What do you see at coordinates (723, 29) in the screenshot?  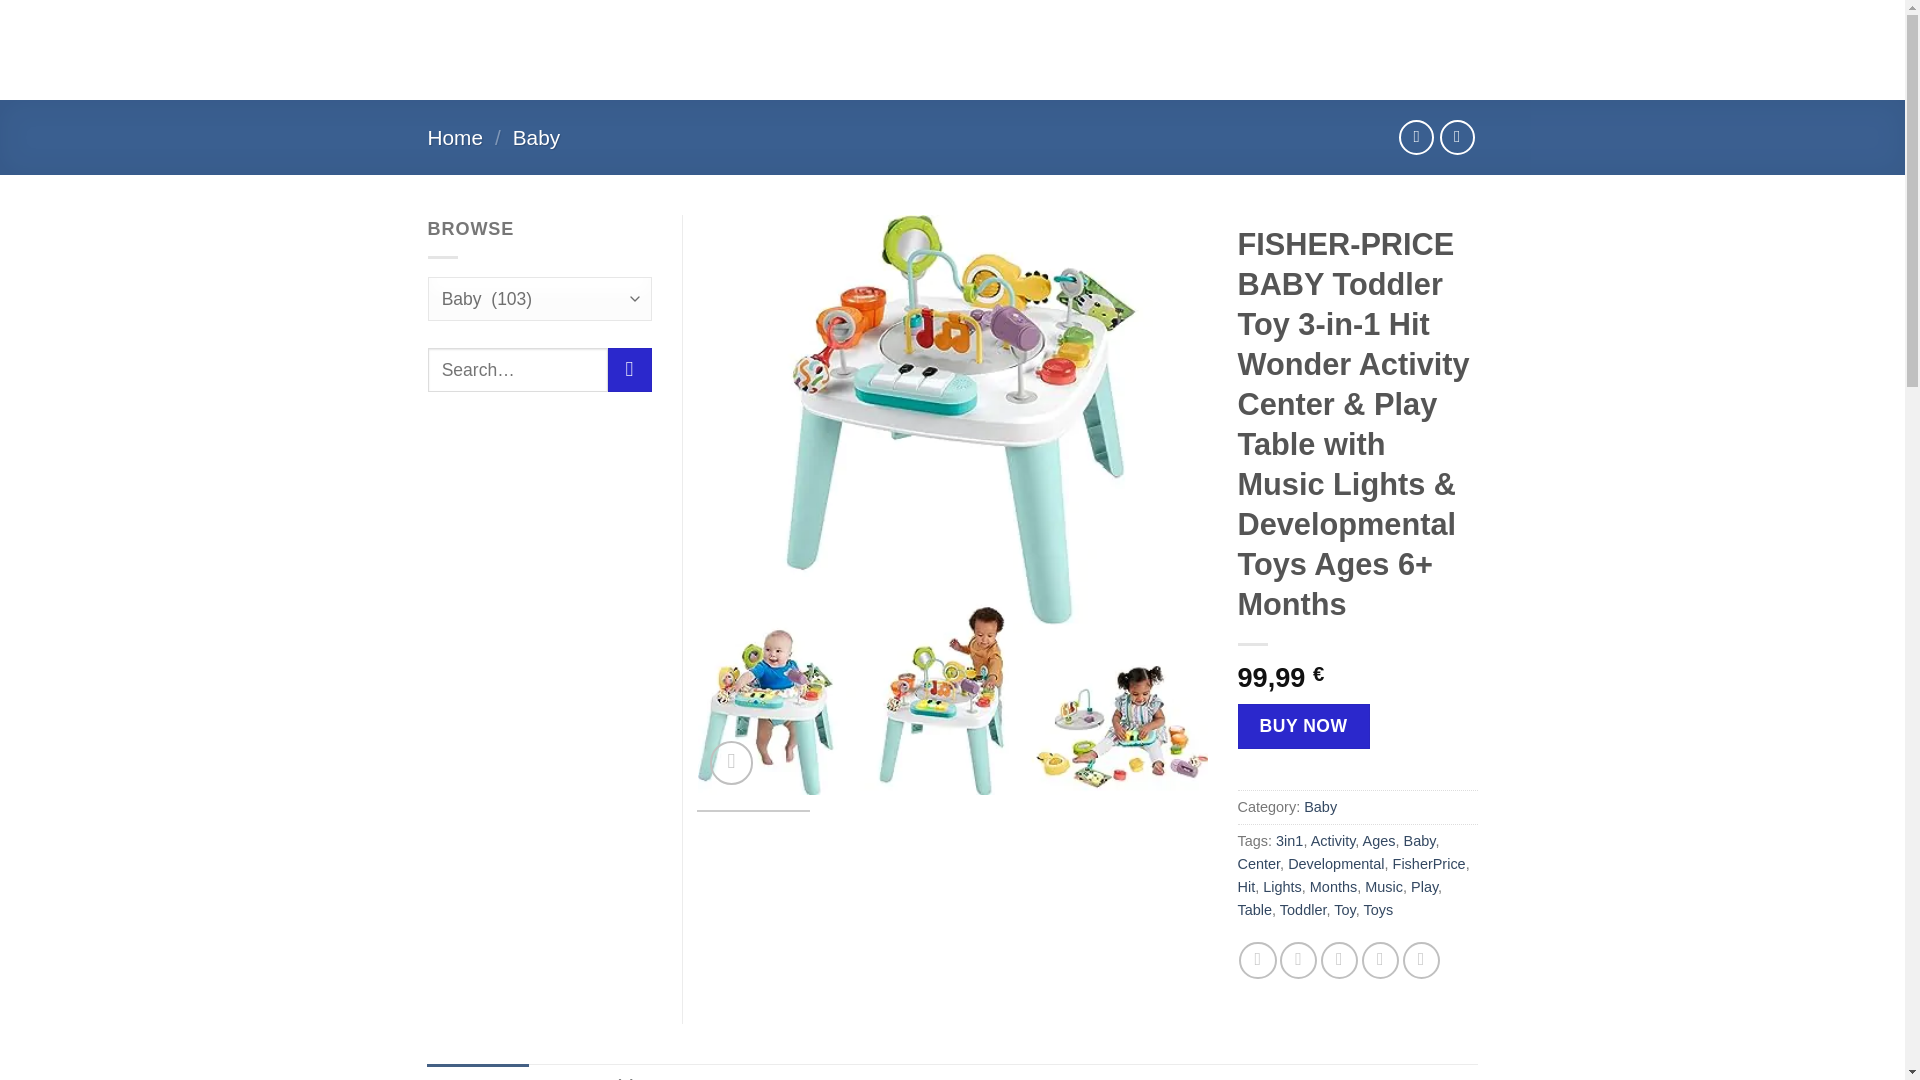 I see `HOME` at bounding box center [723, 29].